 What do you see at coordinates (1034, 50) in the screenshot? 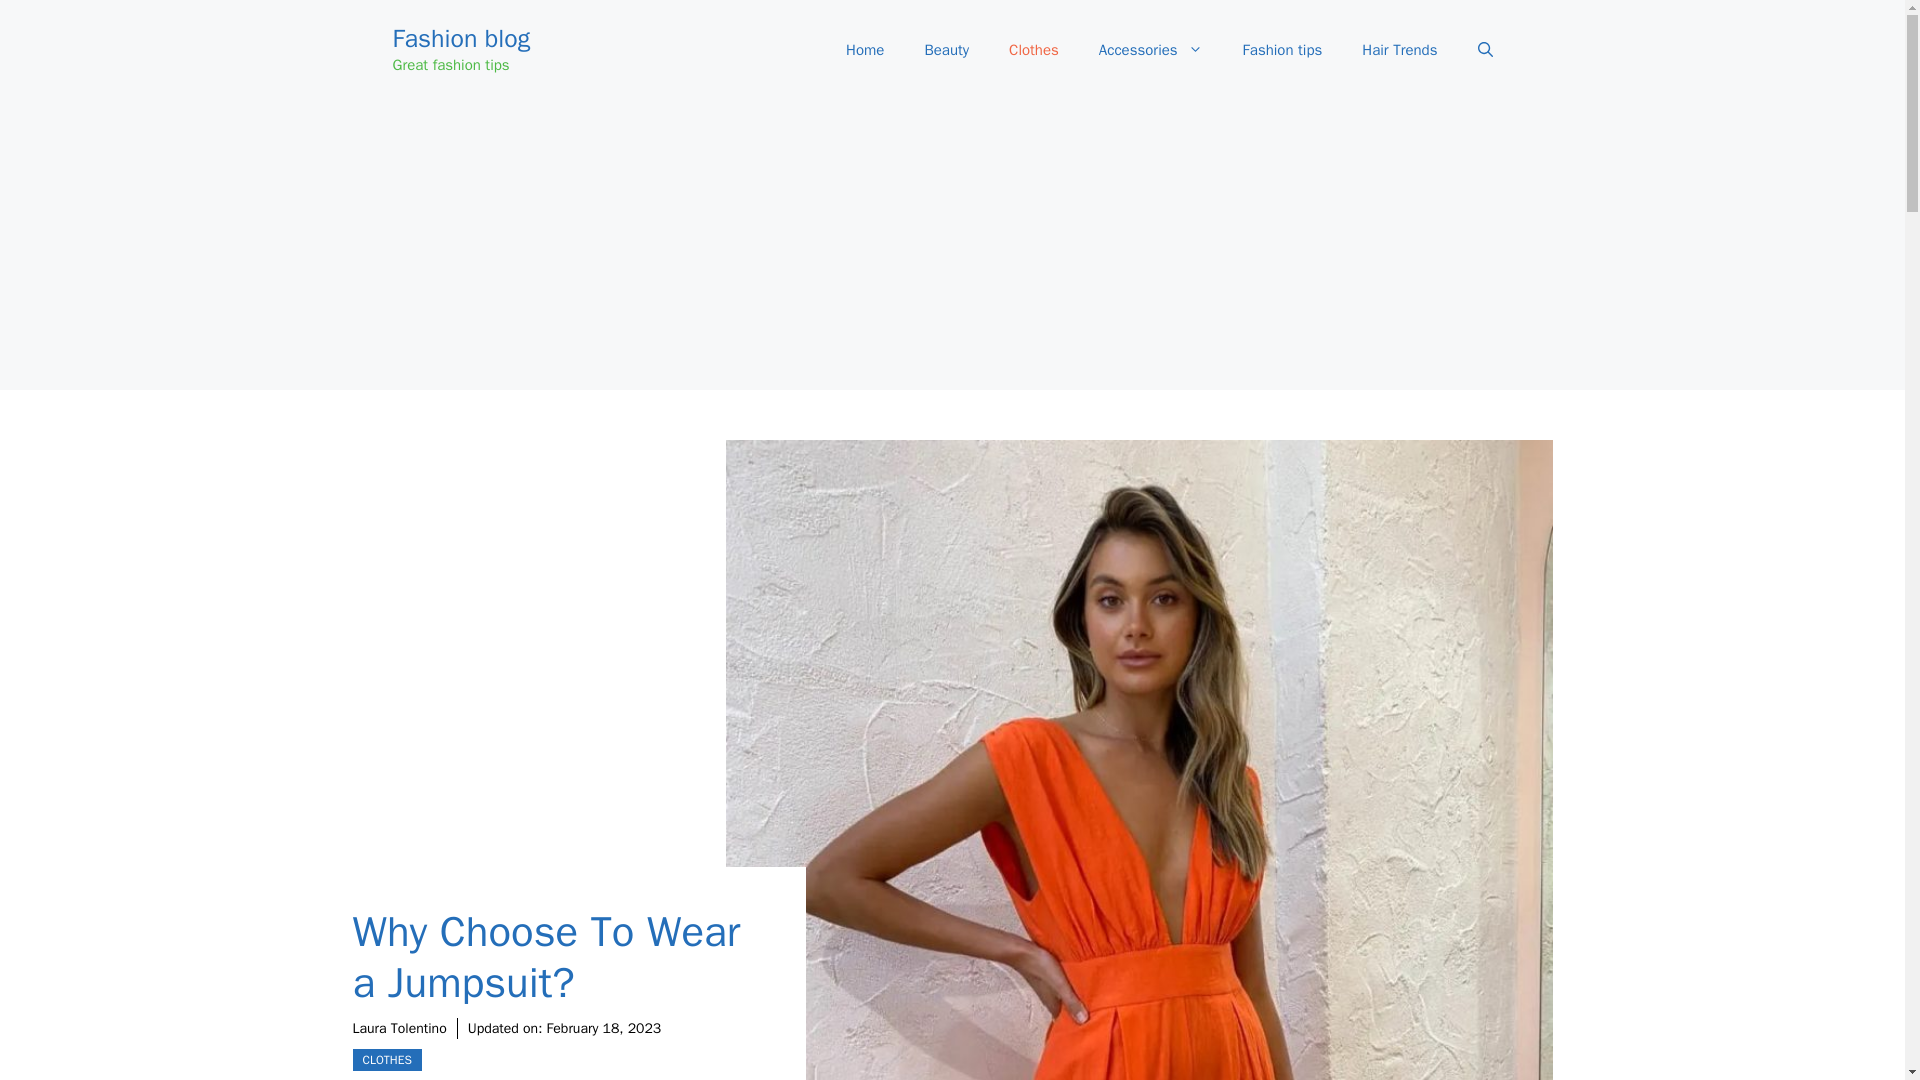
I see `Clothes` at bounding box center [1034, 50].